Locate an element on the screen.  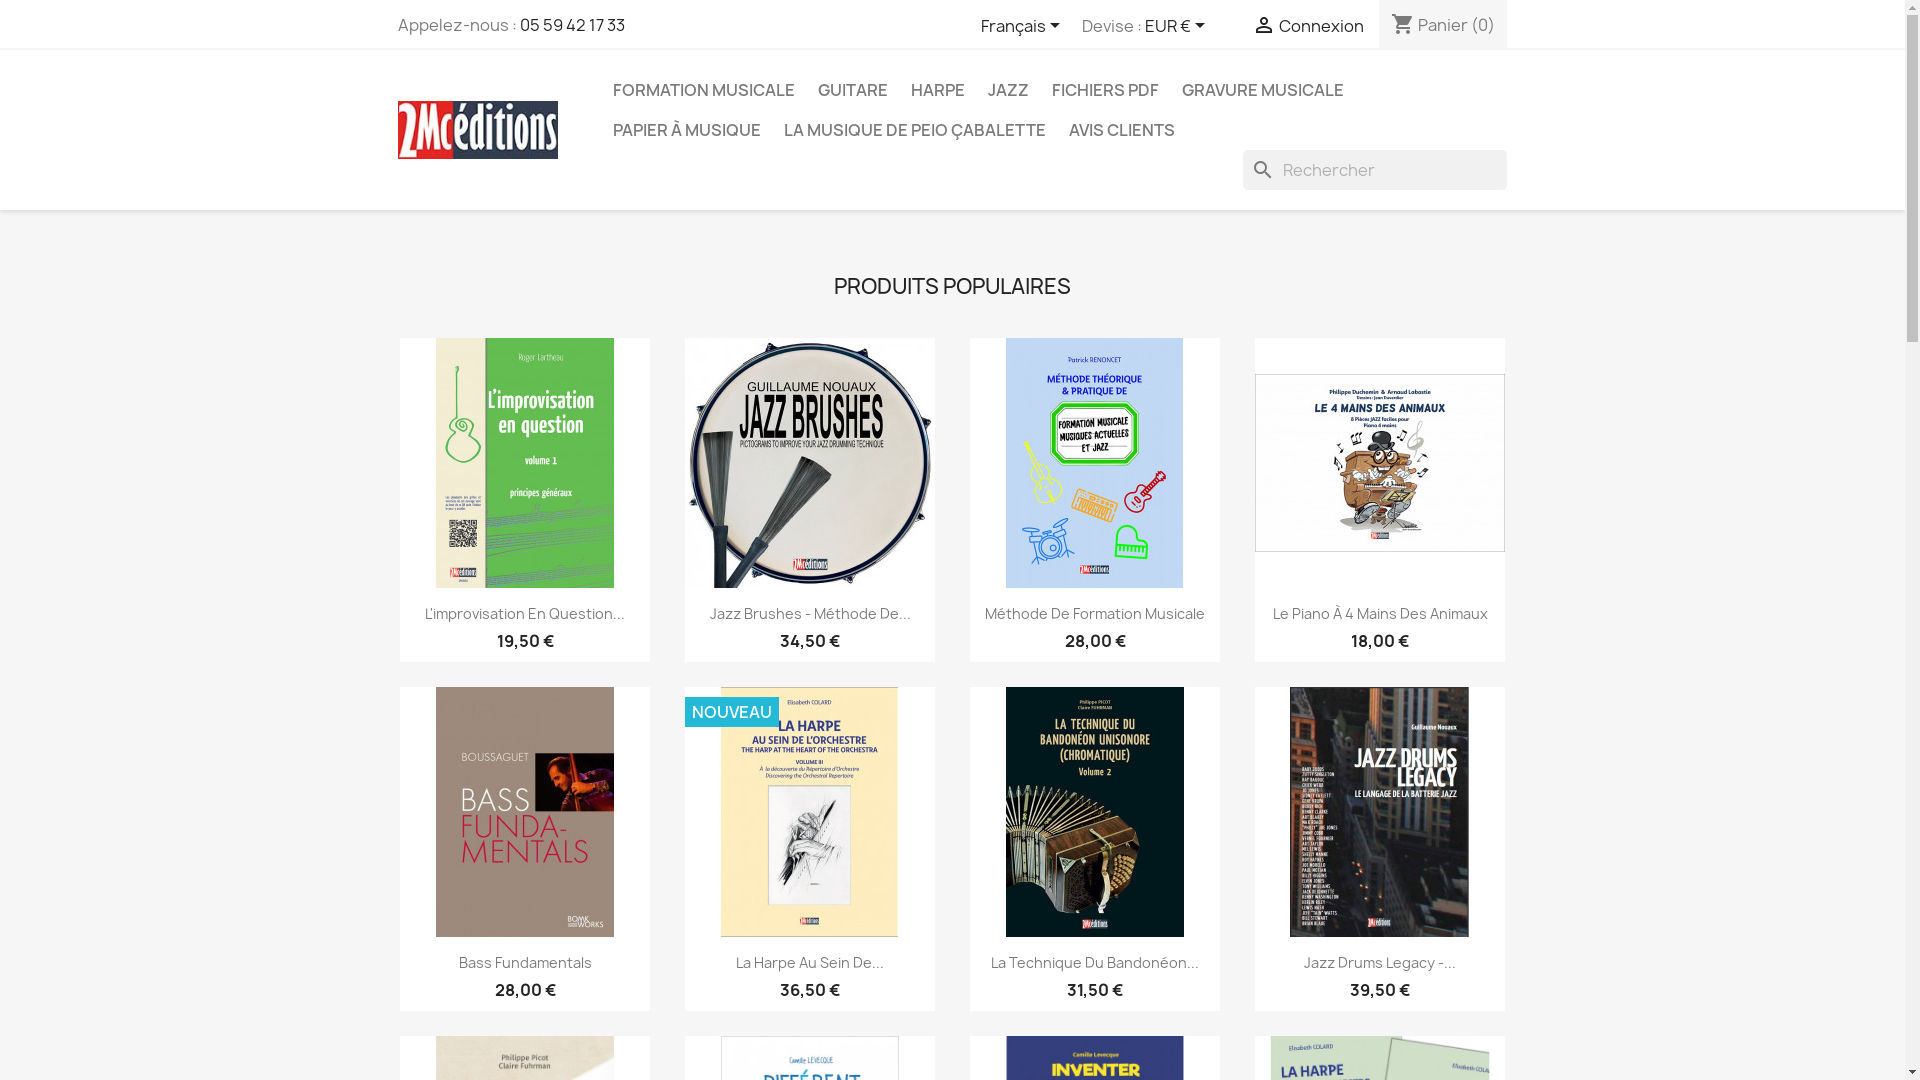
GUITARE is located at coordinates (853, 90).